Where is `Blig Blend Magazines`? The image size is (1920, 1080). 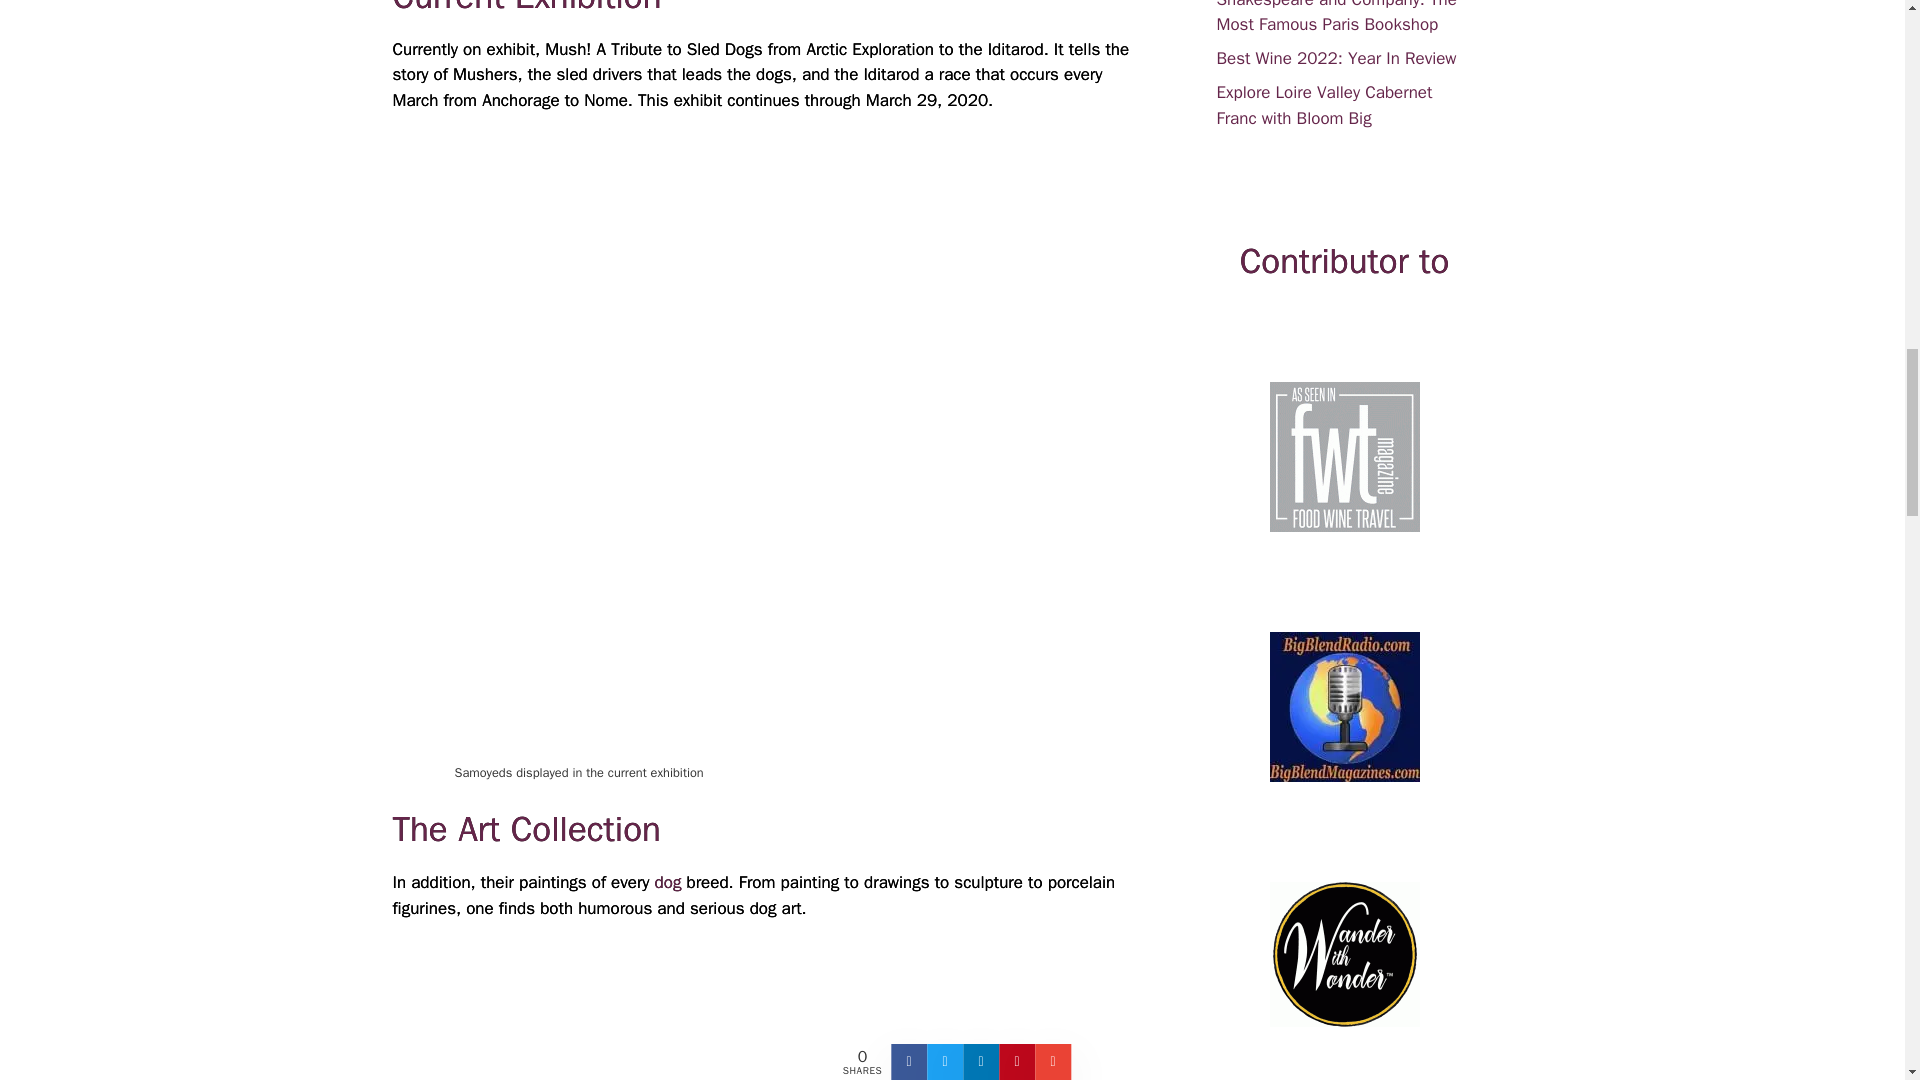
Blig Blend Magazines is located at coordinates (1344, 706).